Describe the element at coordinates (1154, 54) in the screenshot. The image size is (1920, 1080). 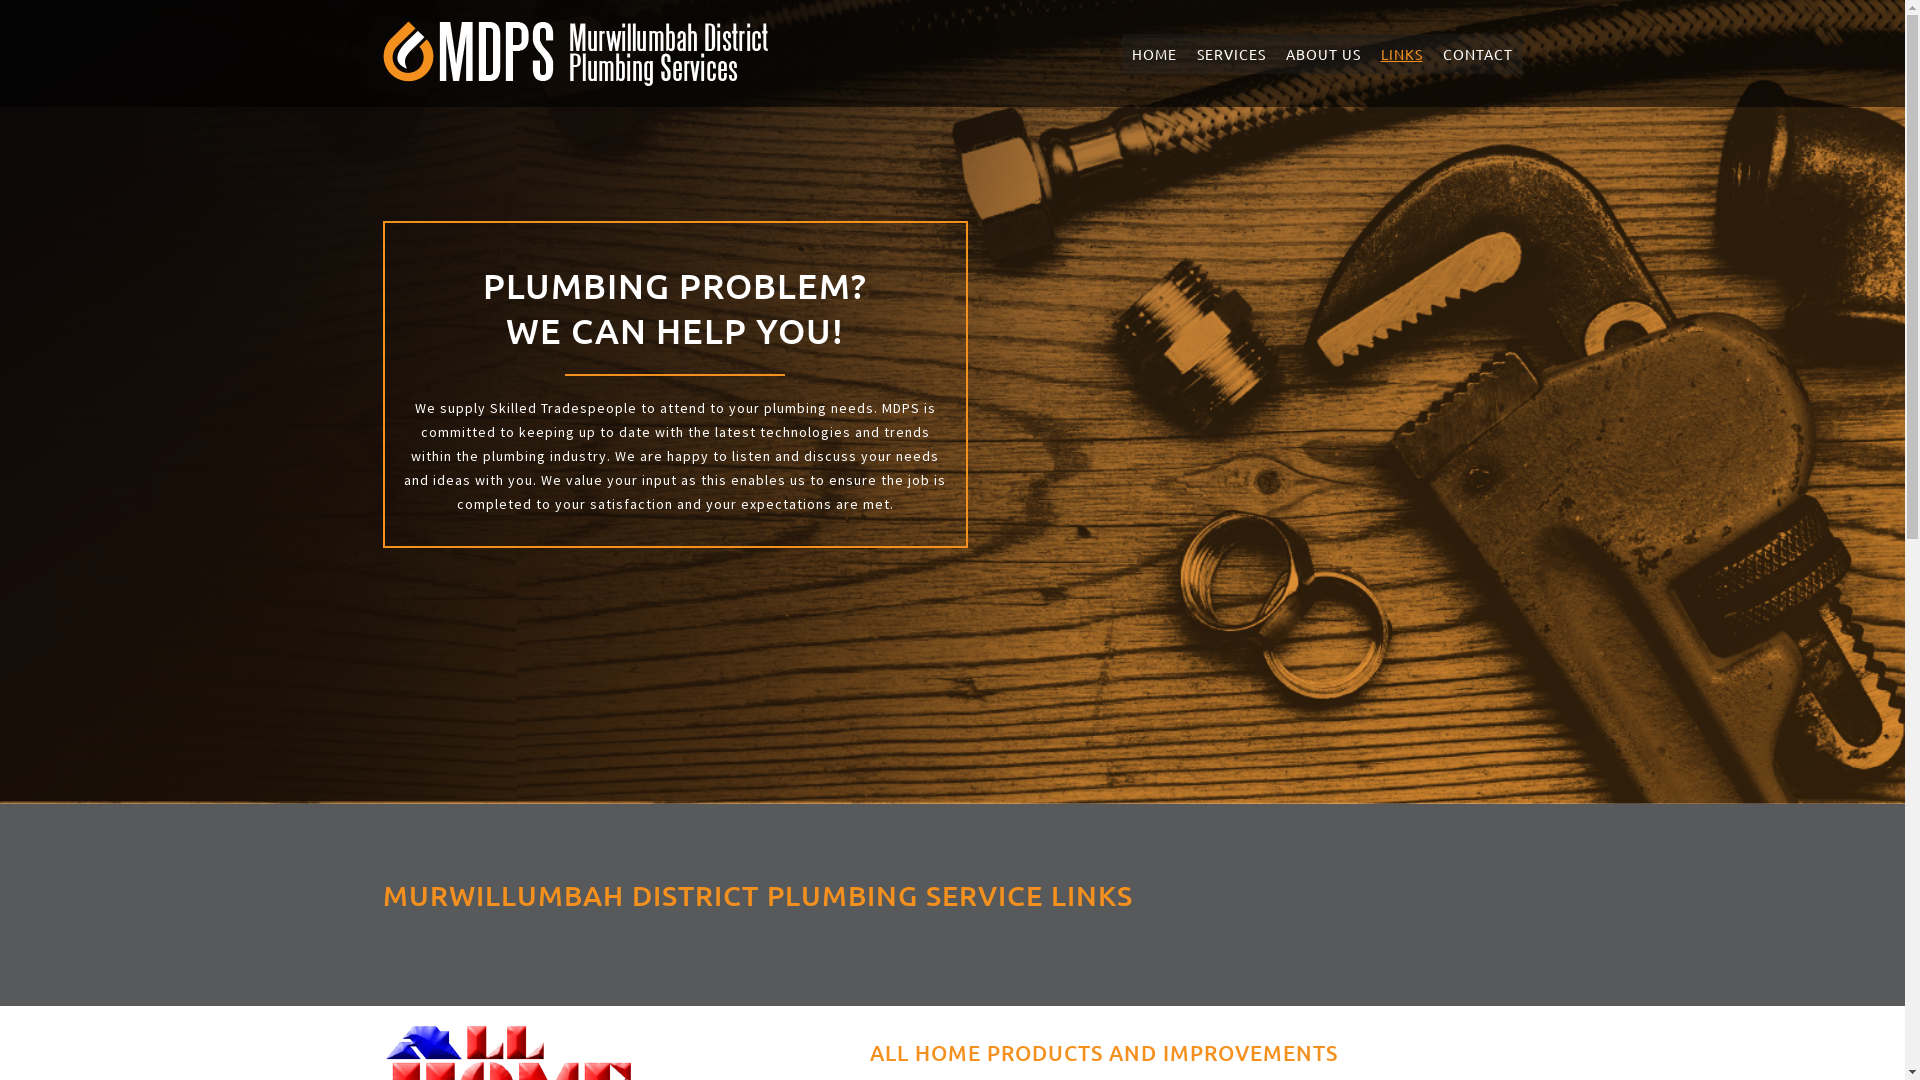
I see `HOME` at that location.